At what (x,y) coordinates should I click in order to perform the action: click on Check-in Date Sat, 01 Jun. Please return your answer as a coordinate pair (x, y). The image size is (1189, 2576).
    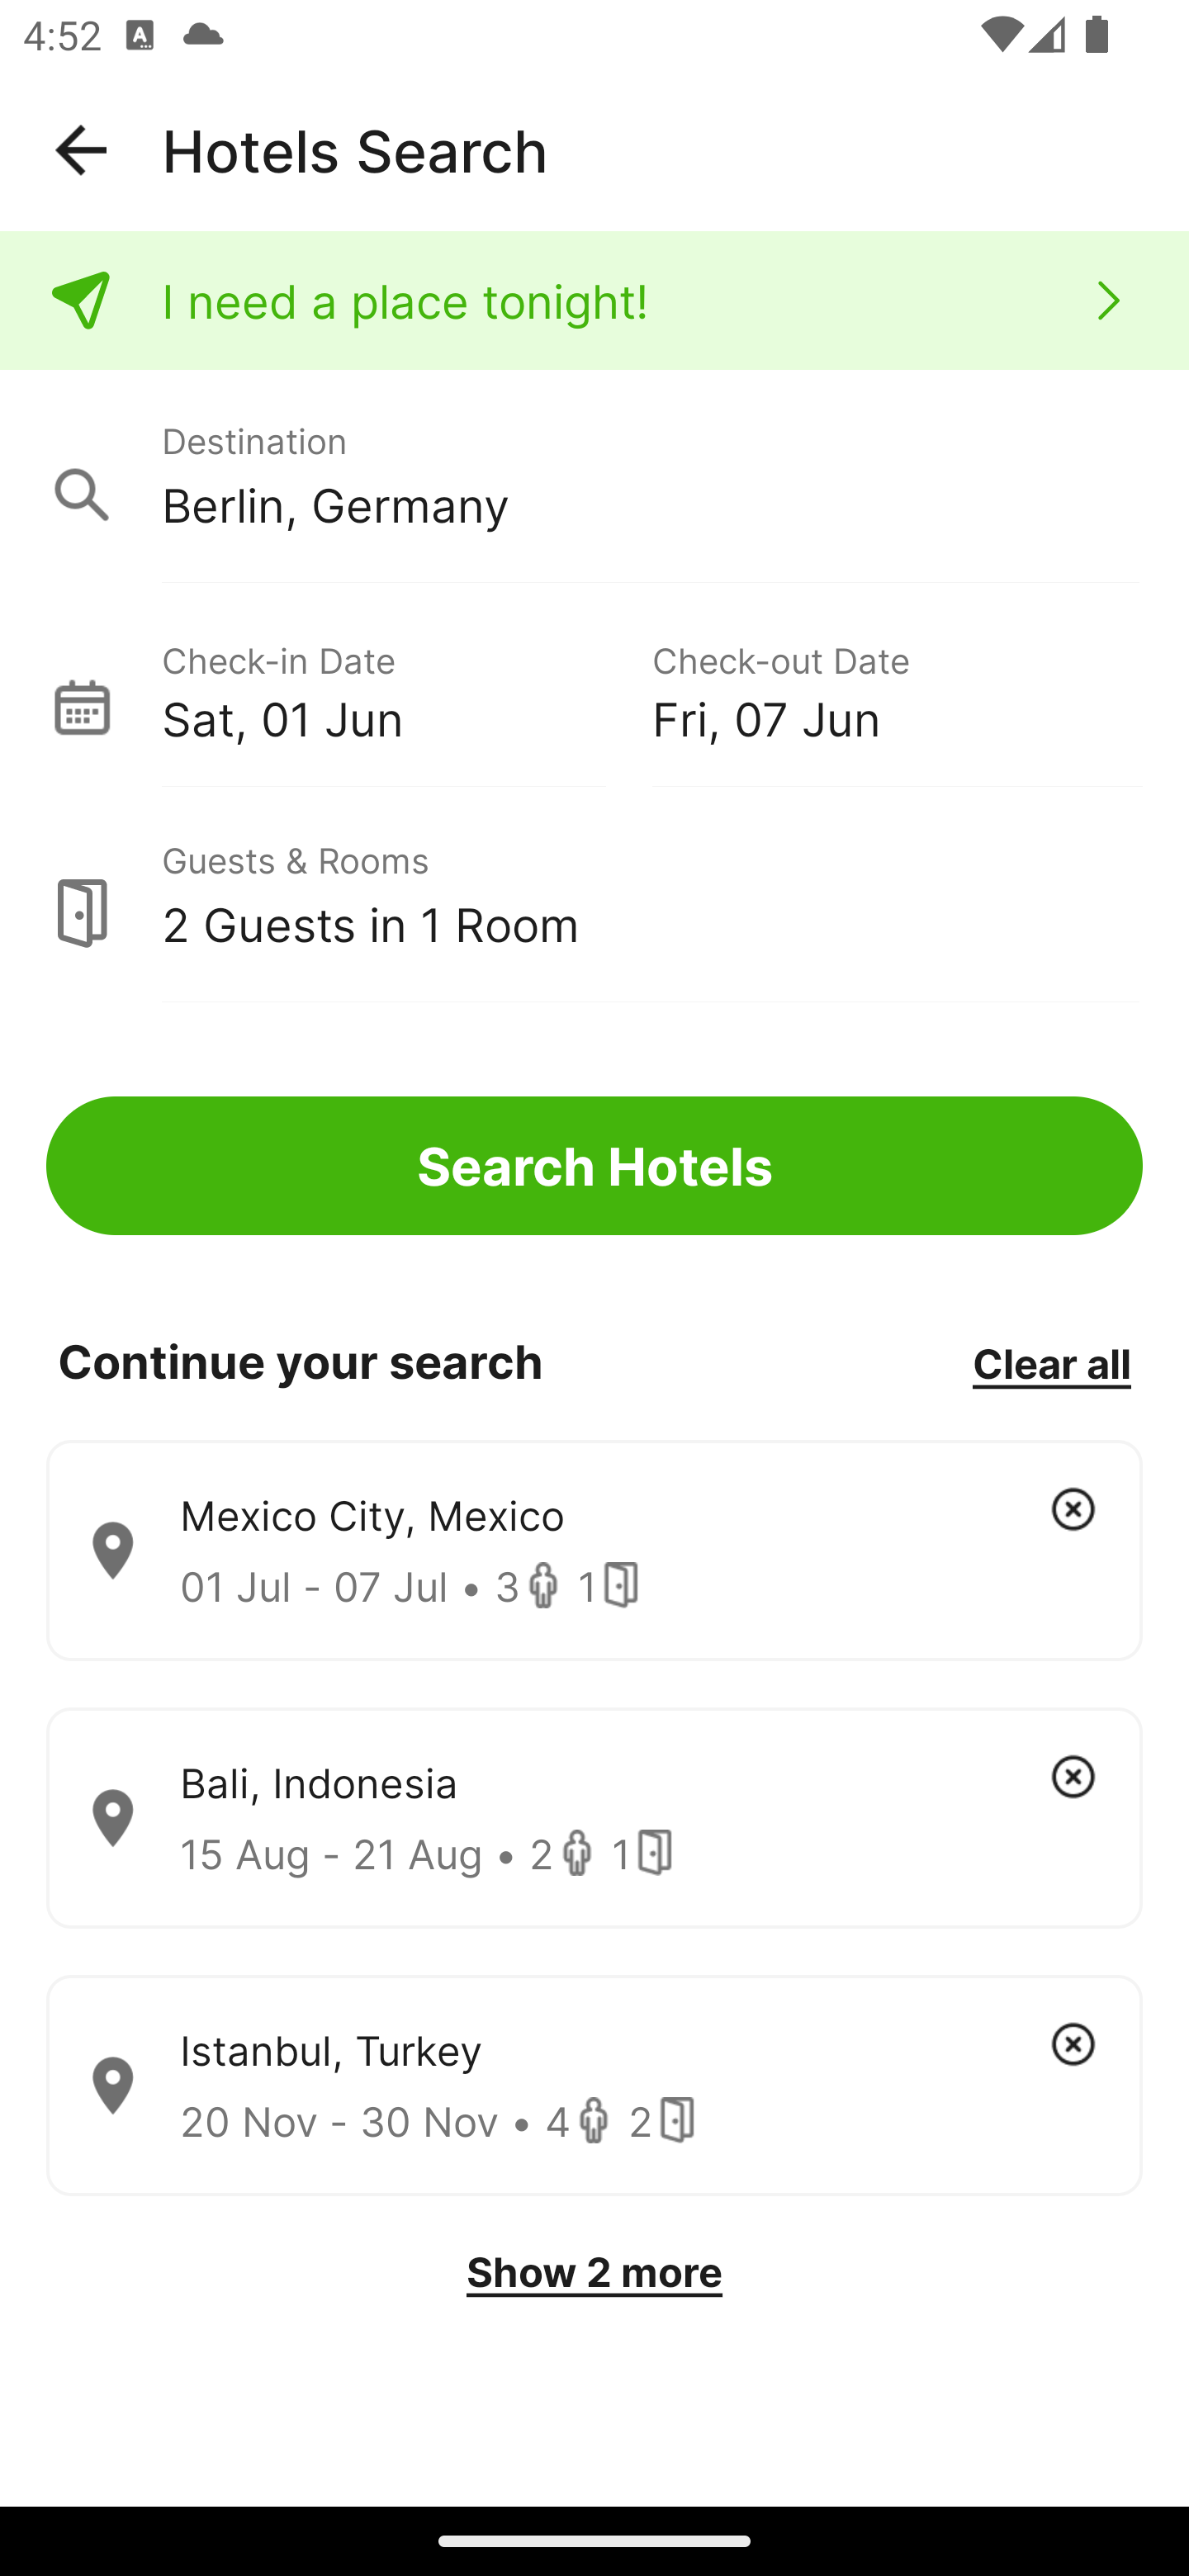
    Looking at the image, I should click on (406, 689).